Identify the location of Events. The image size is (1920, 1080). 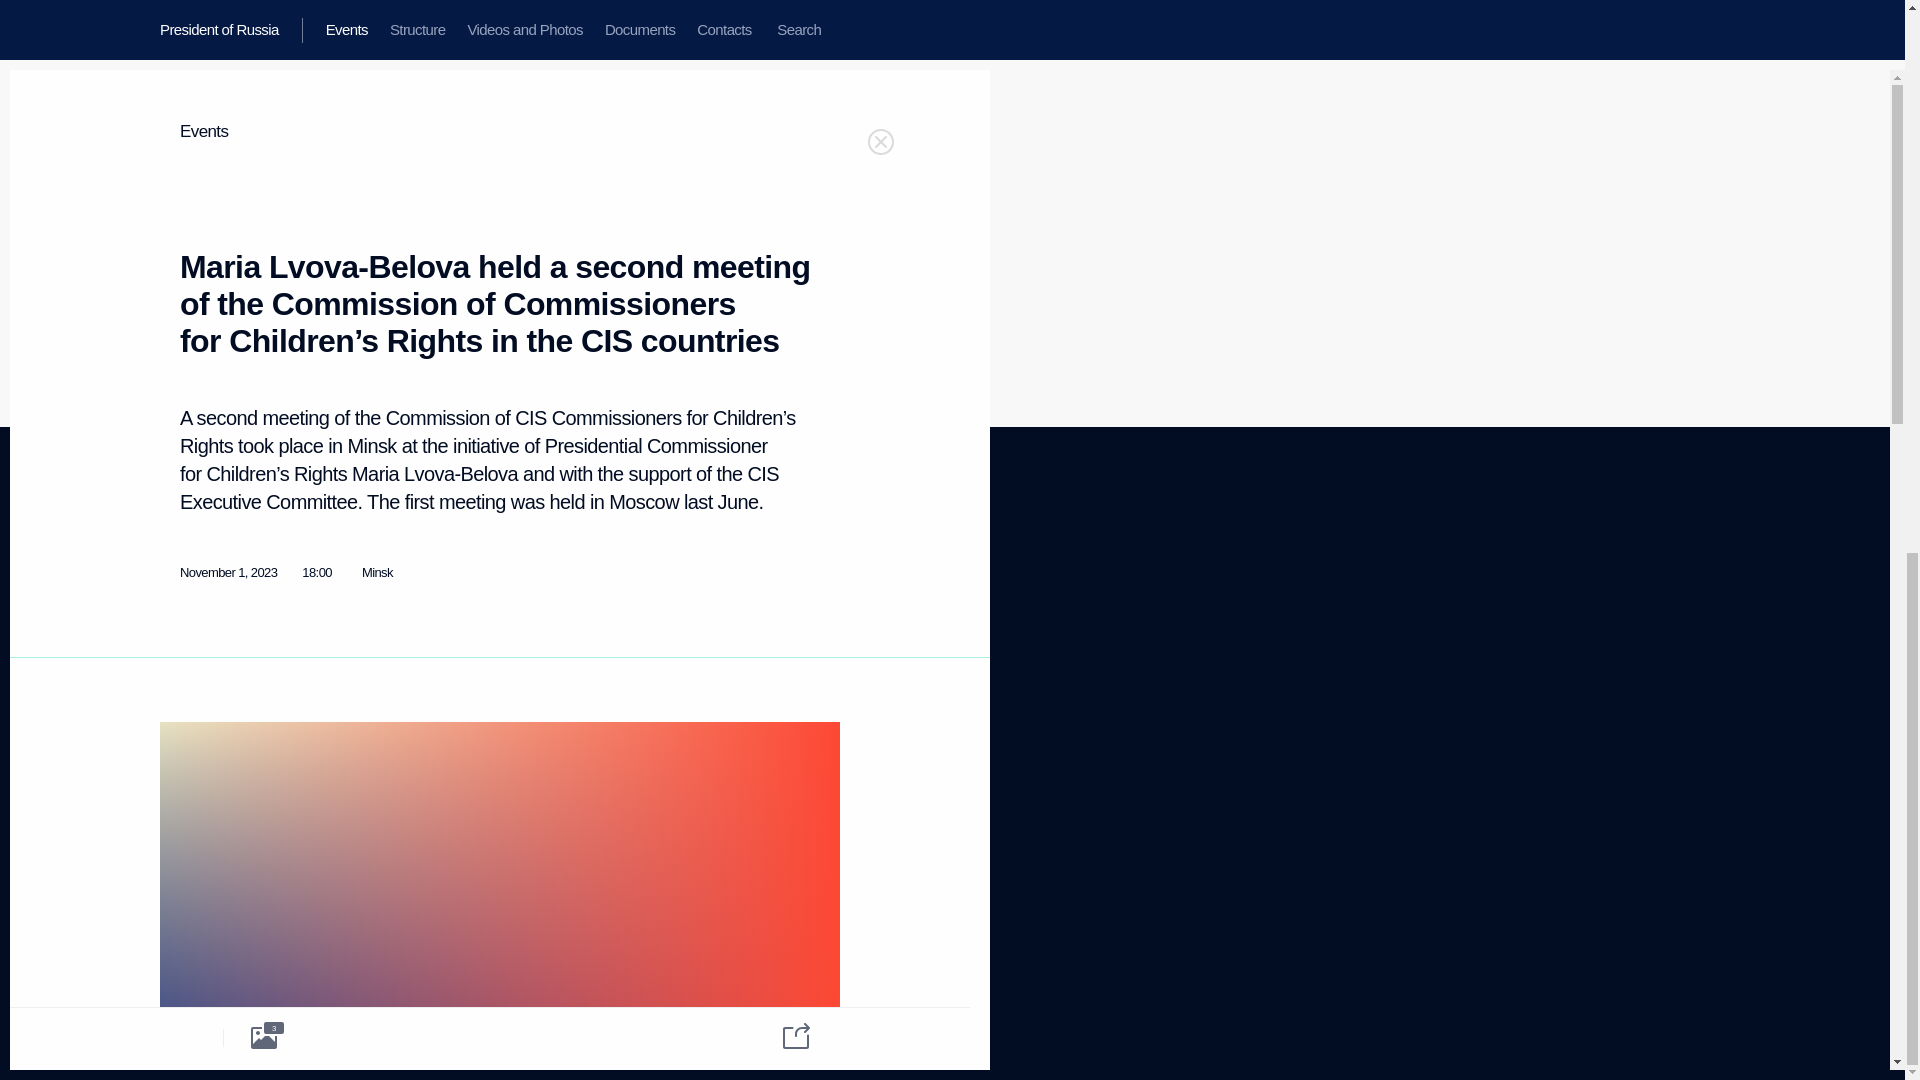
(177, 580).